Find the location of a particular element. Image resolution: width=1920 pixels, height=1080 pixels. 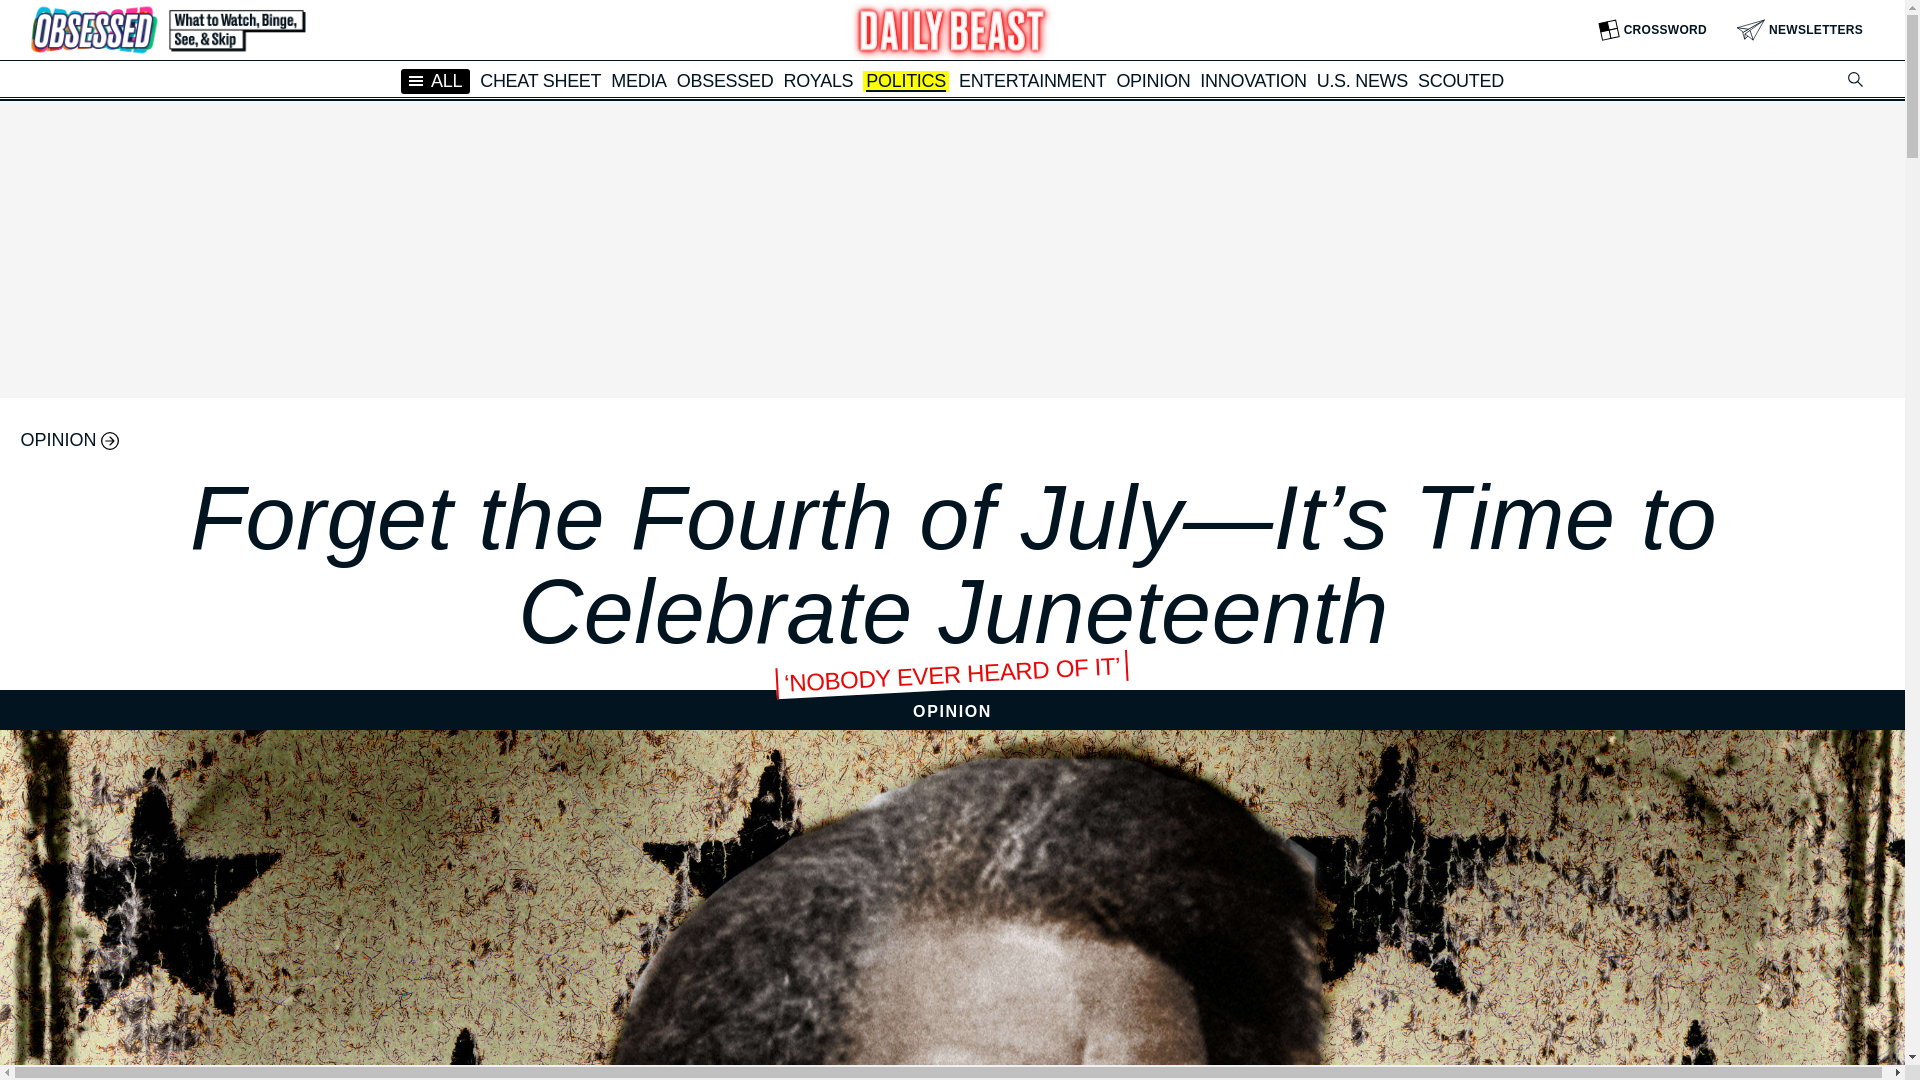

ALL is located at coordinates (436, 80).